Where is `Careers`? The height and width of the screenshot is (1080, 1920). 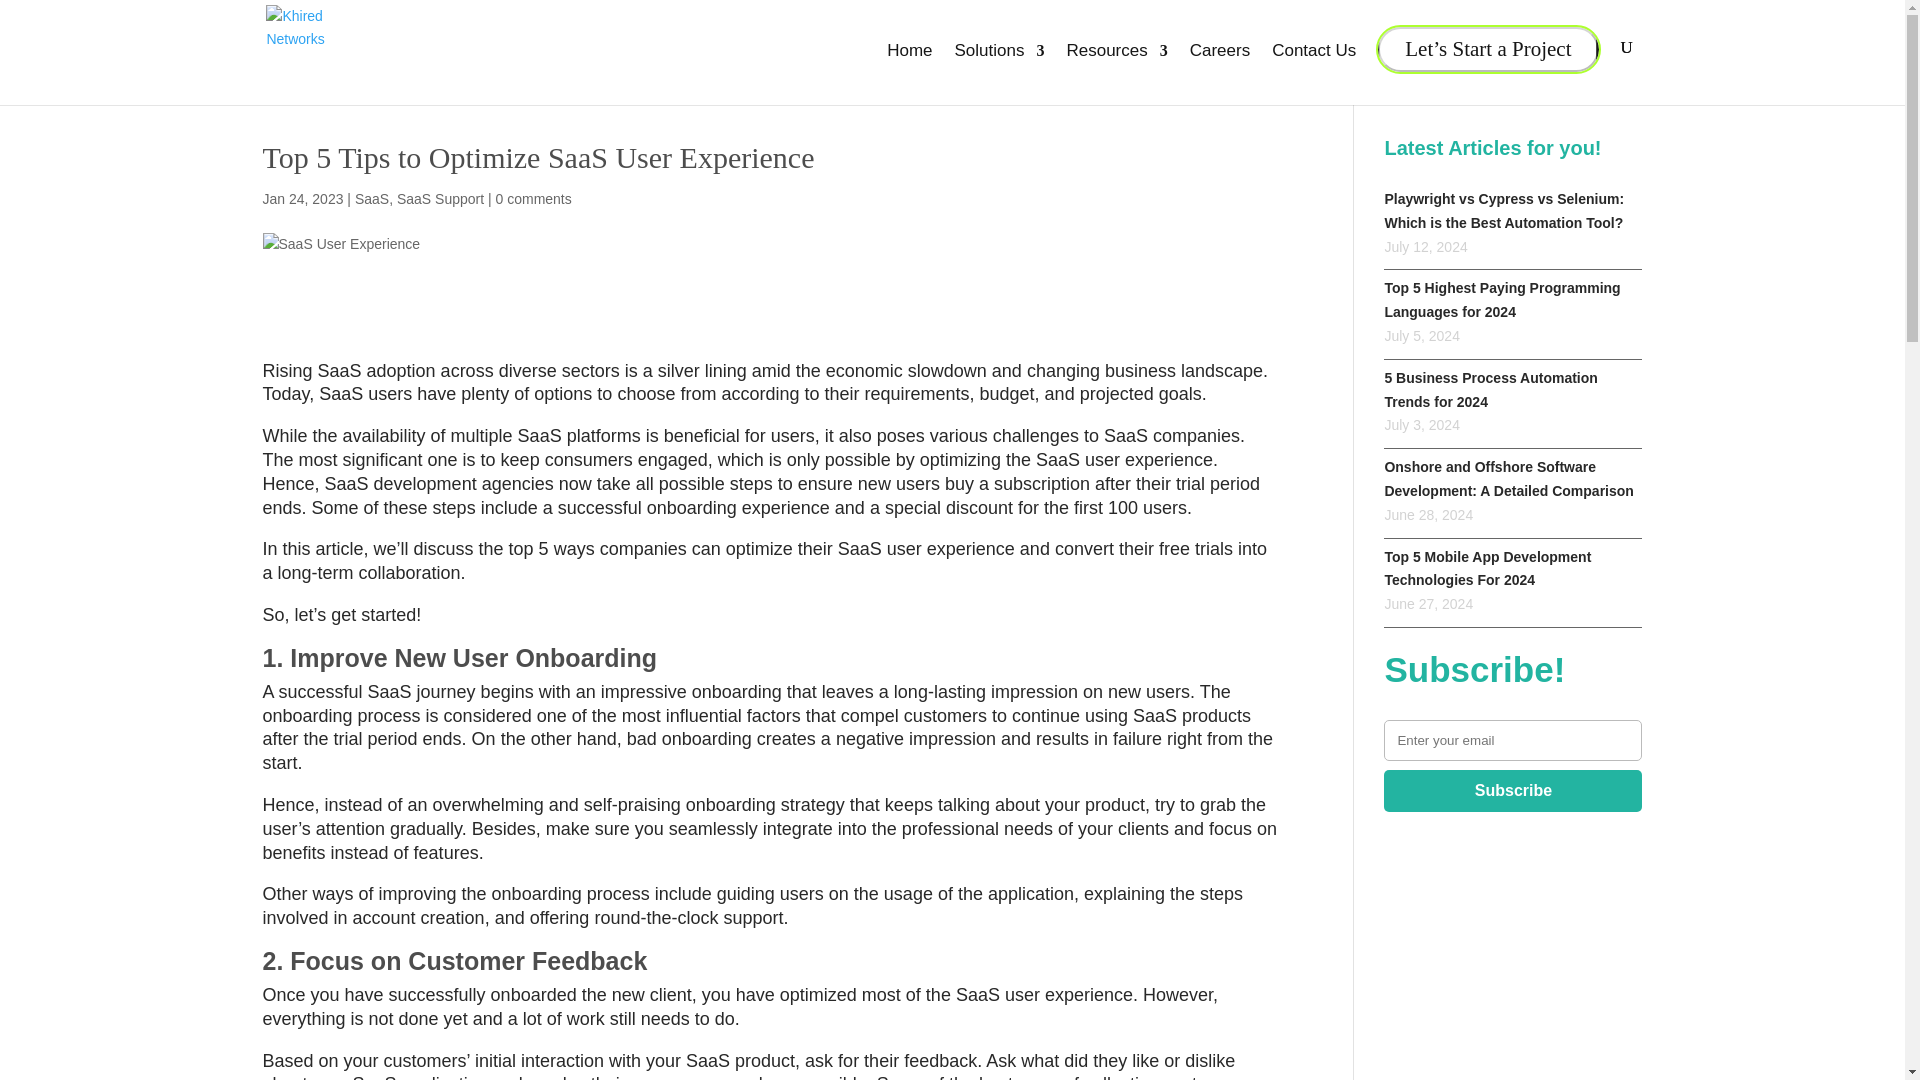
Careers is located at coordinates (1220, 67).